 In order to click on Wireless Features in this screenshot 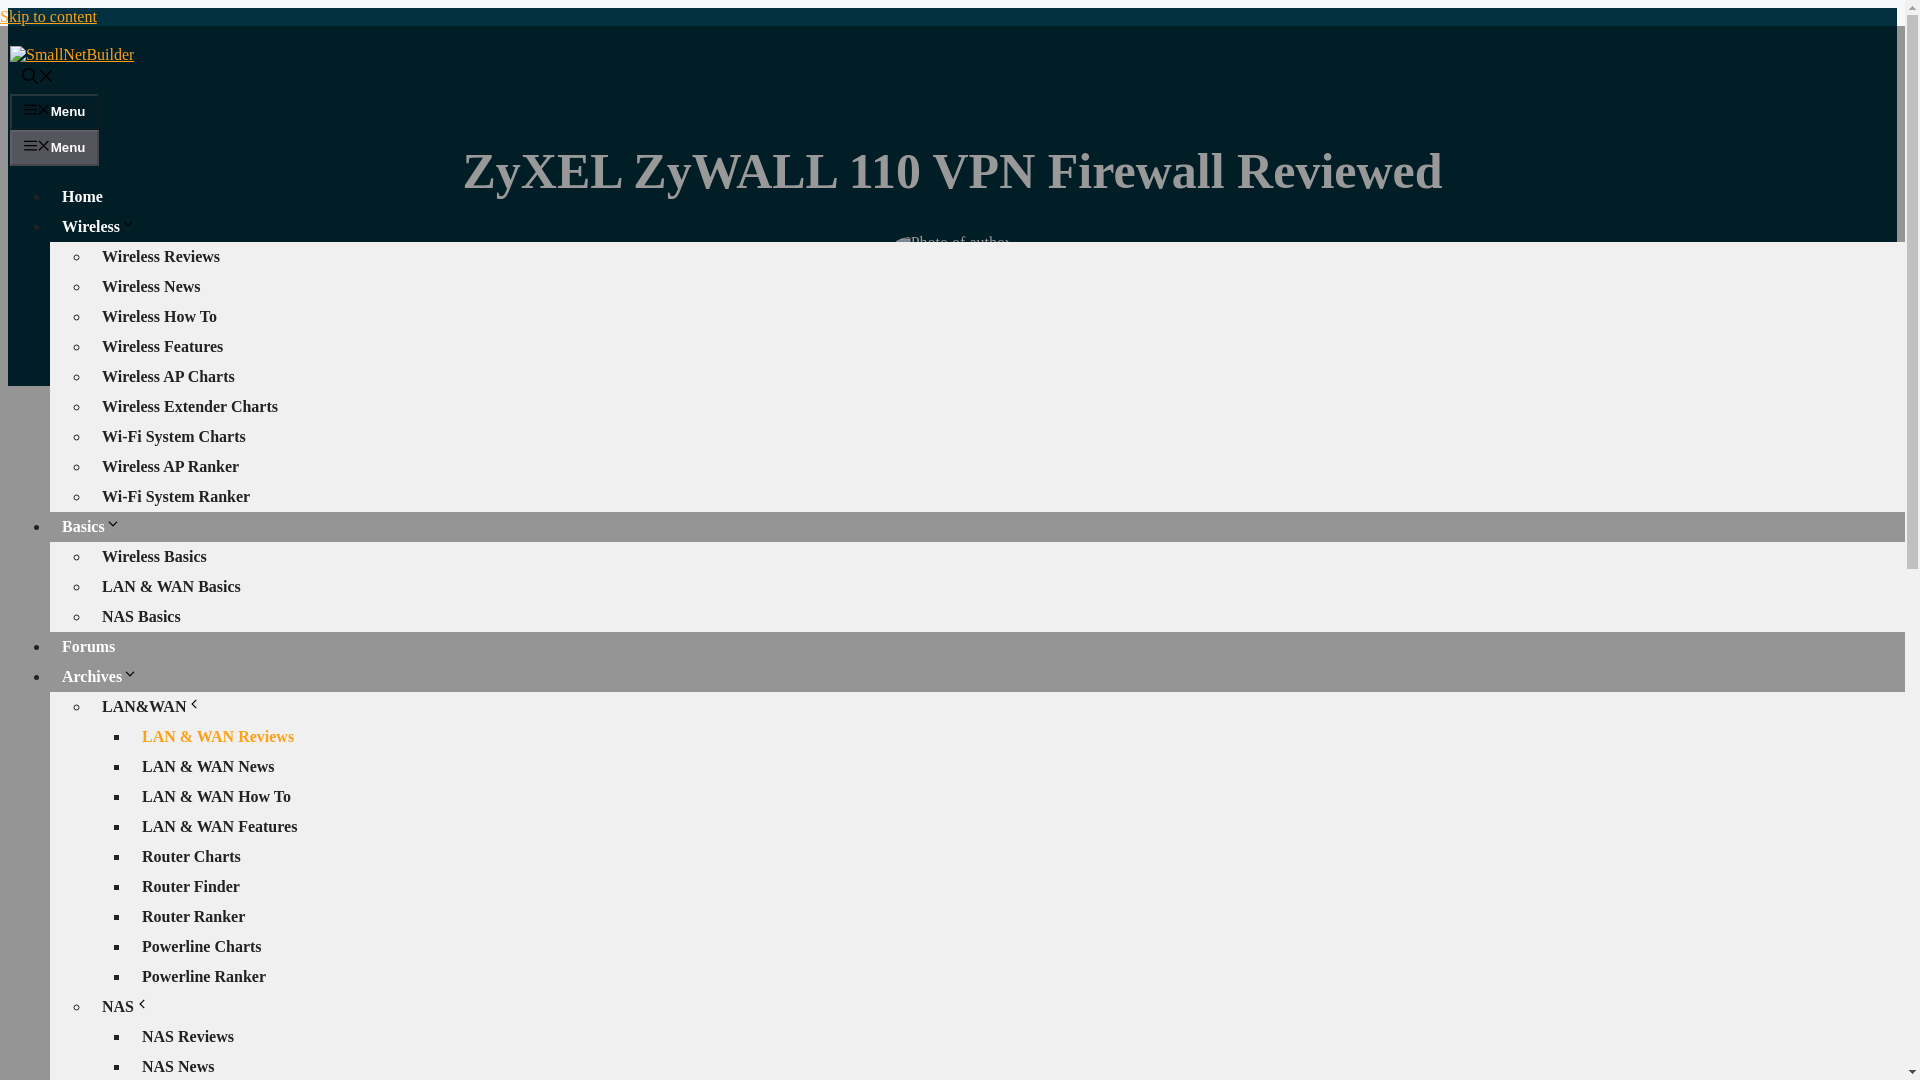, I will do `click(162, 346)`.